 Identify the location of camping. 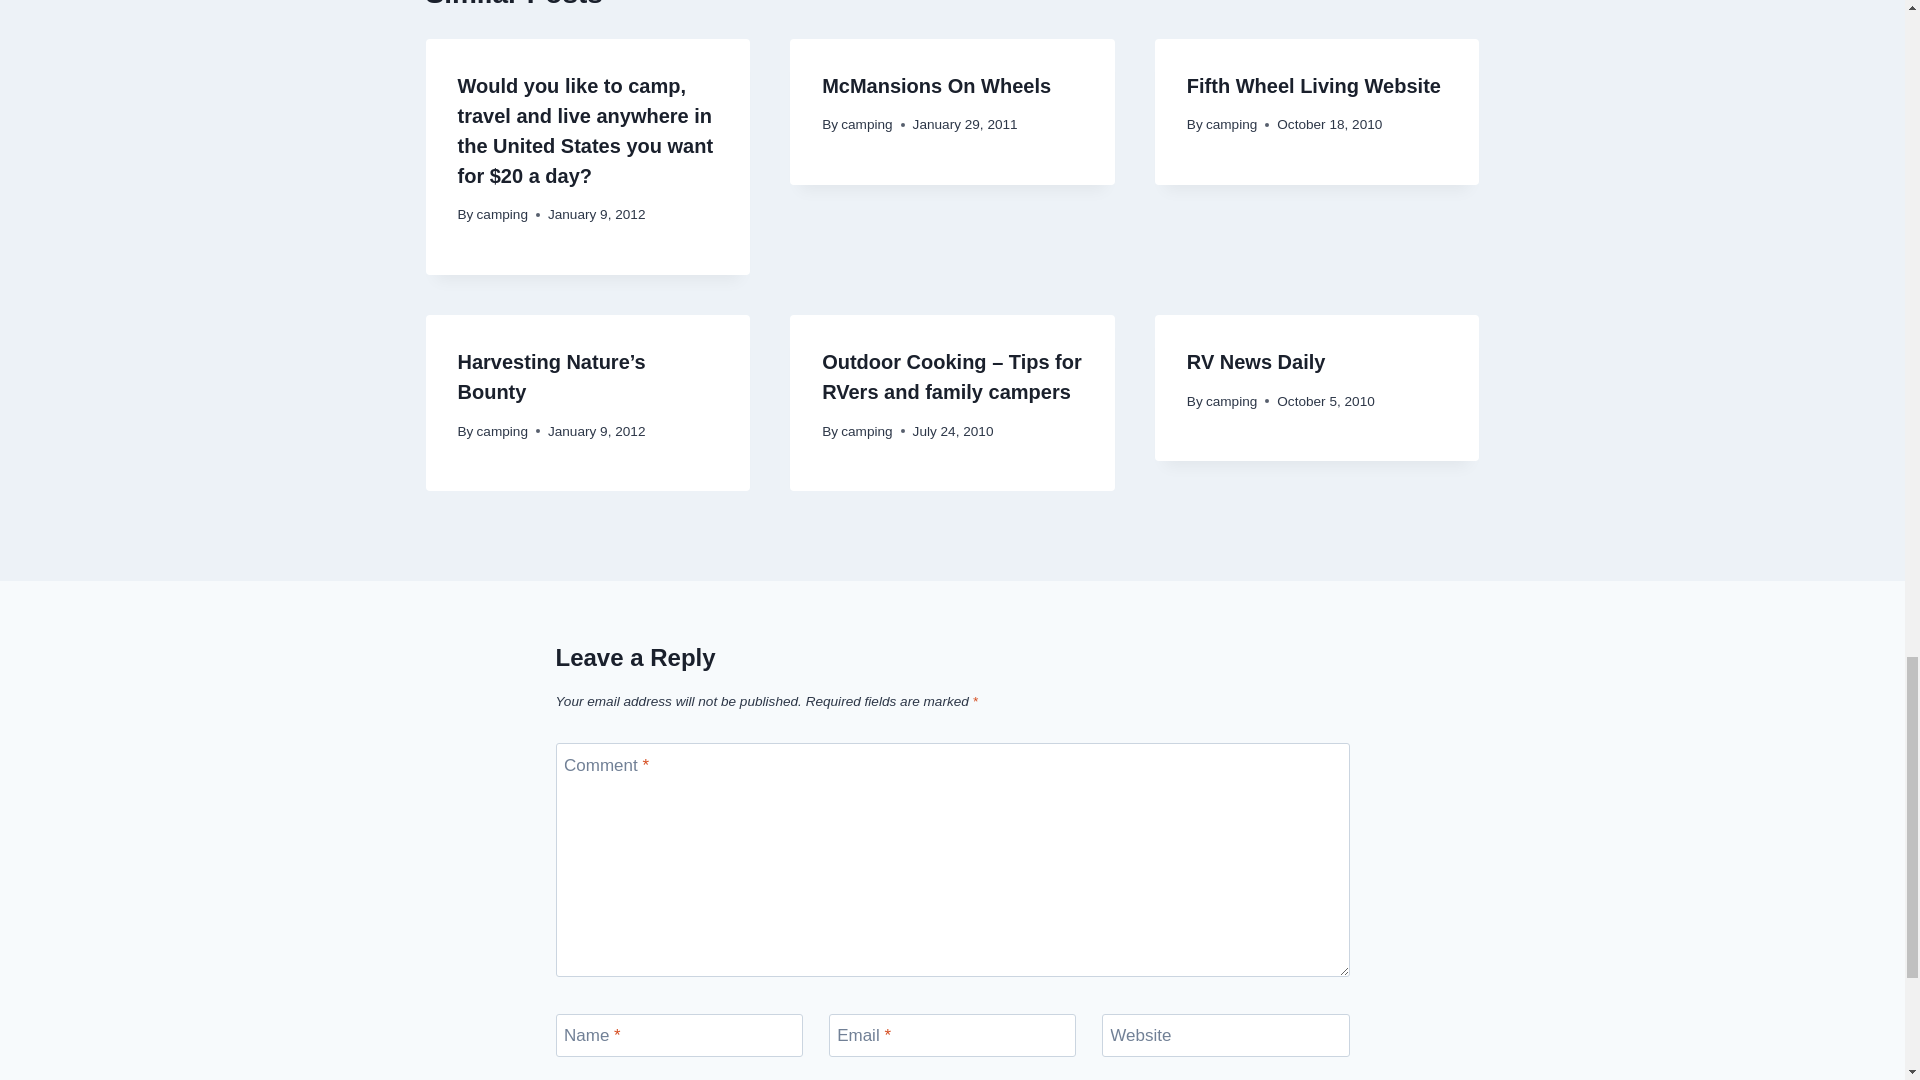
(866, 431).